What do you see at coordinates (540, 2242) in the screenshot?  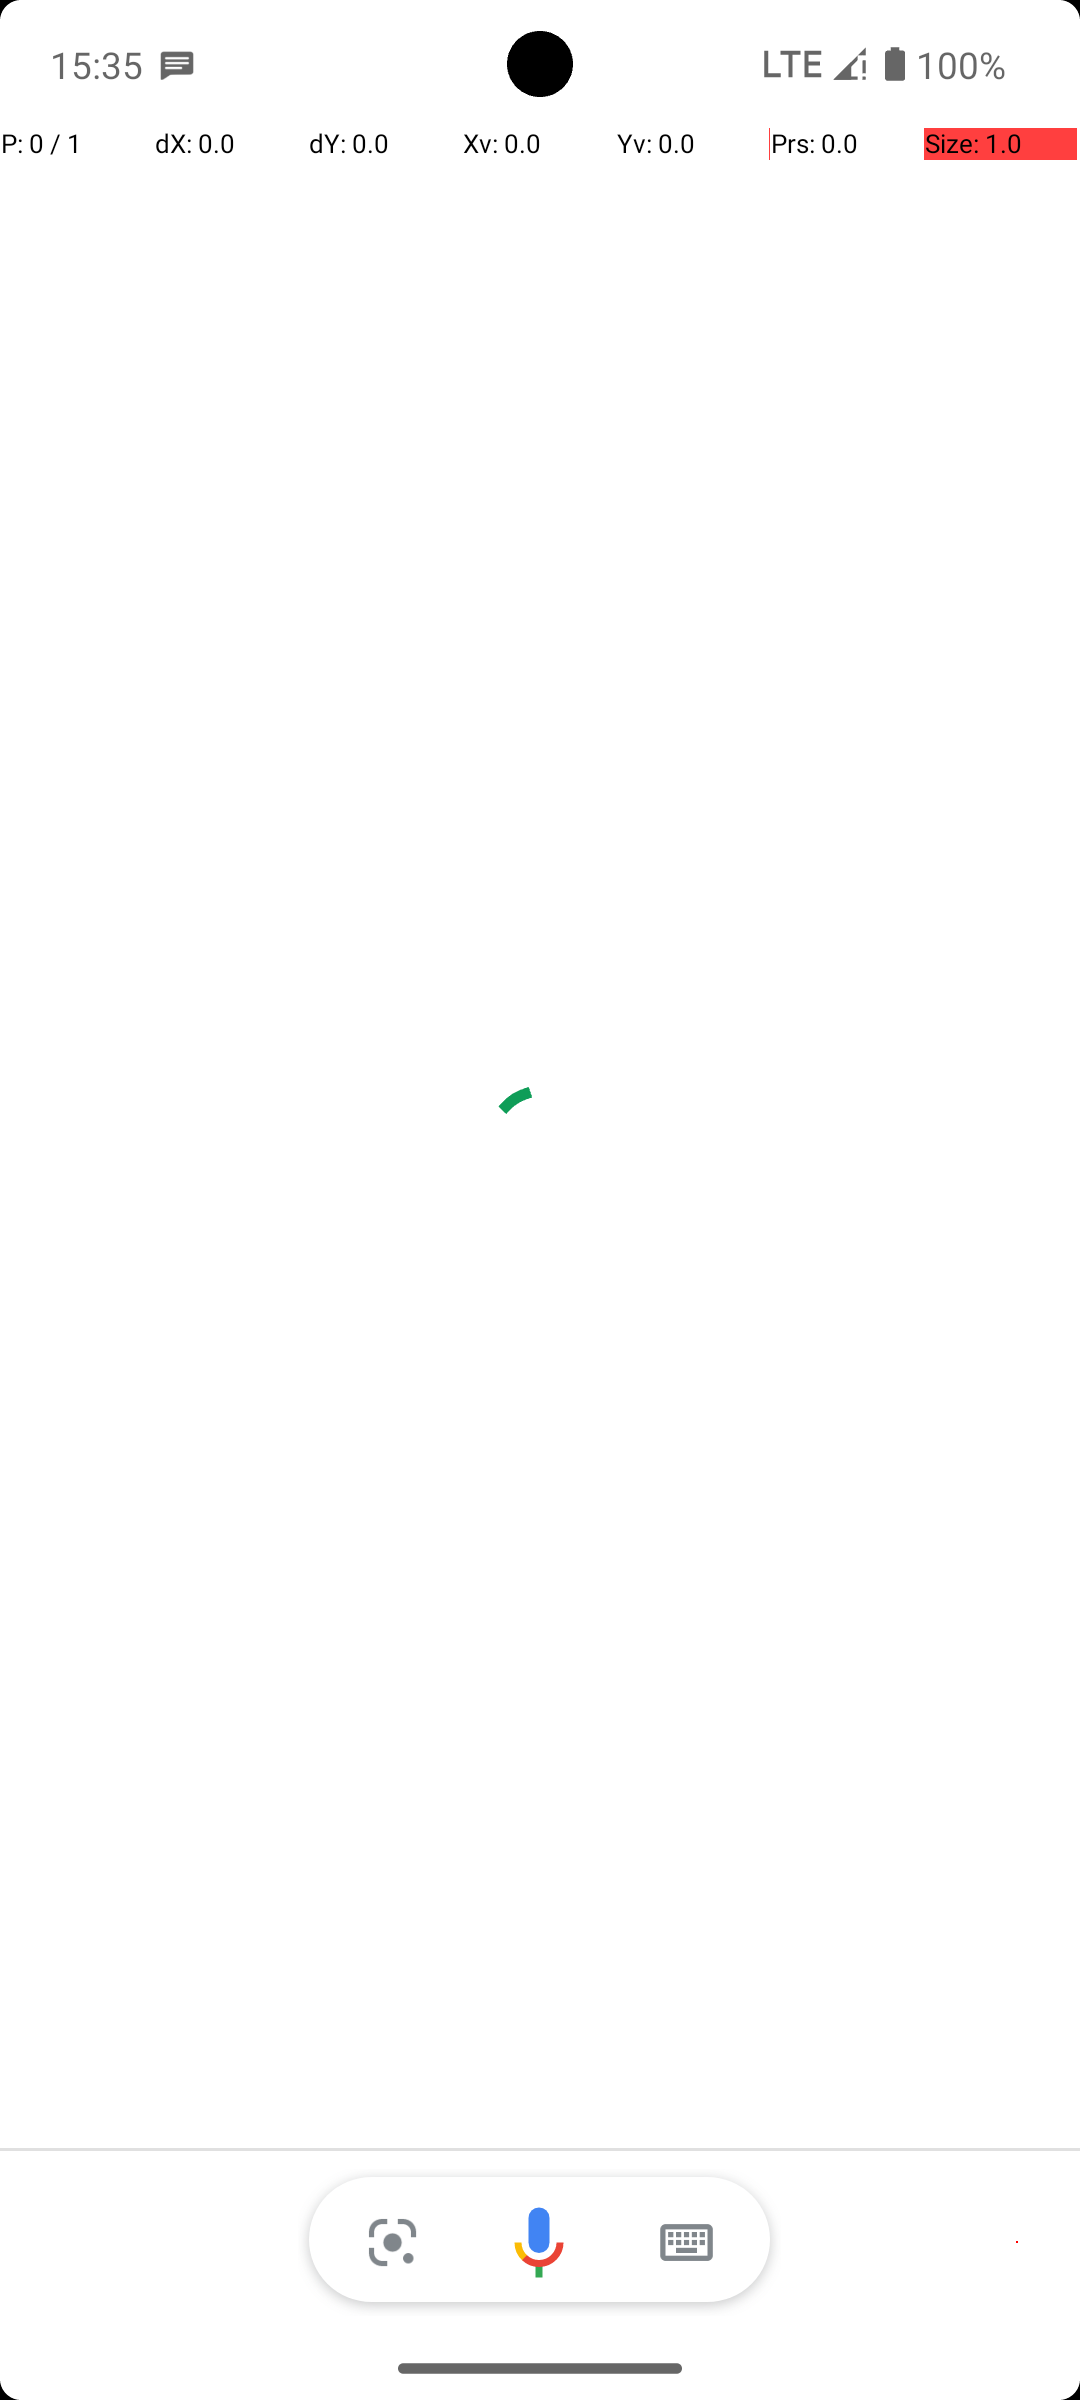 I see `Assistant` at bounding box center [540, 2242].